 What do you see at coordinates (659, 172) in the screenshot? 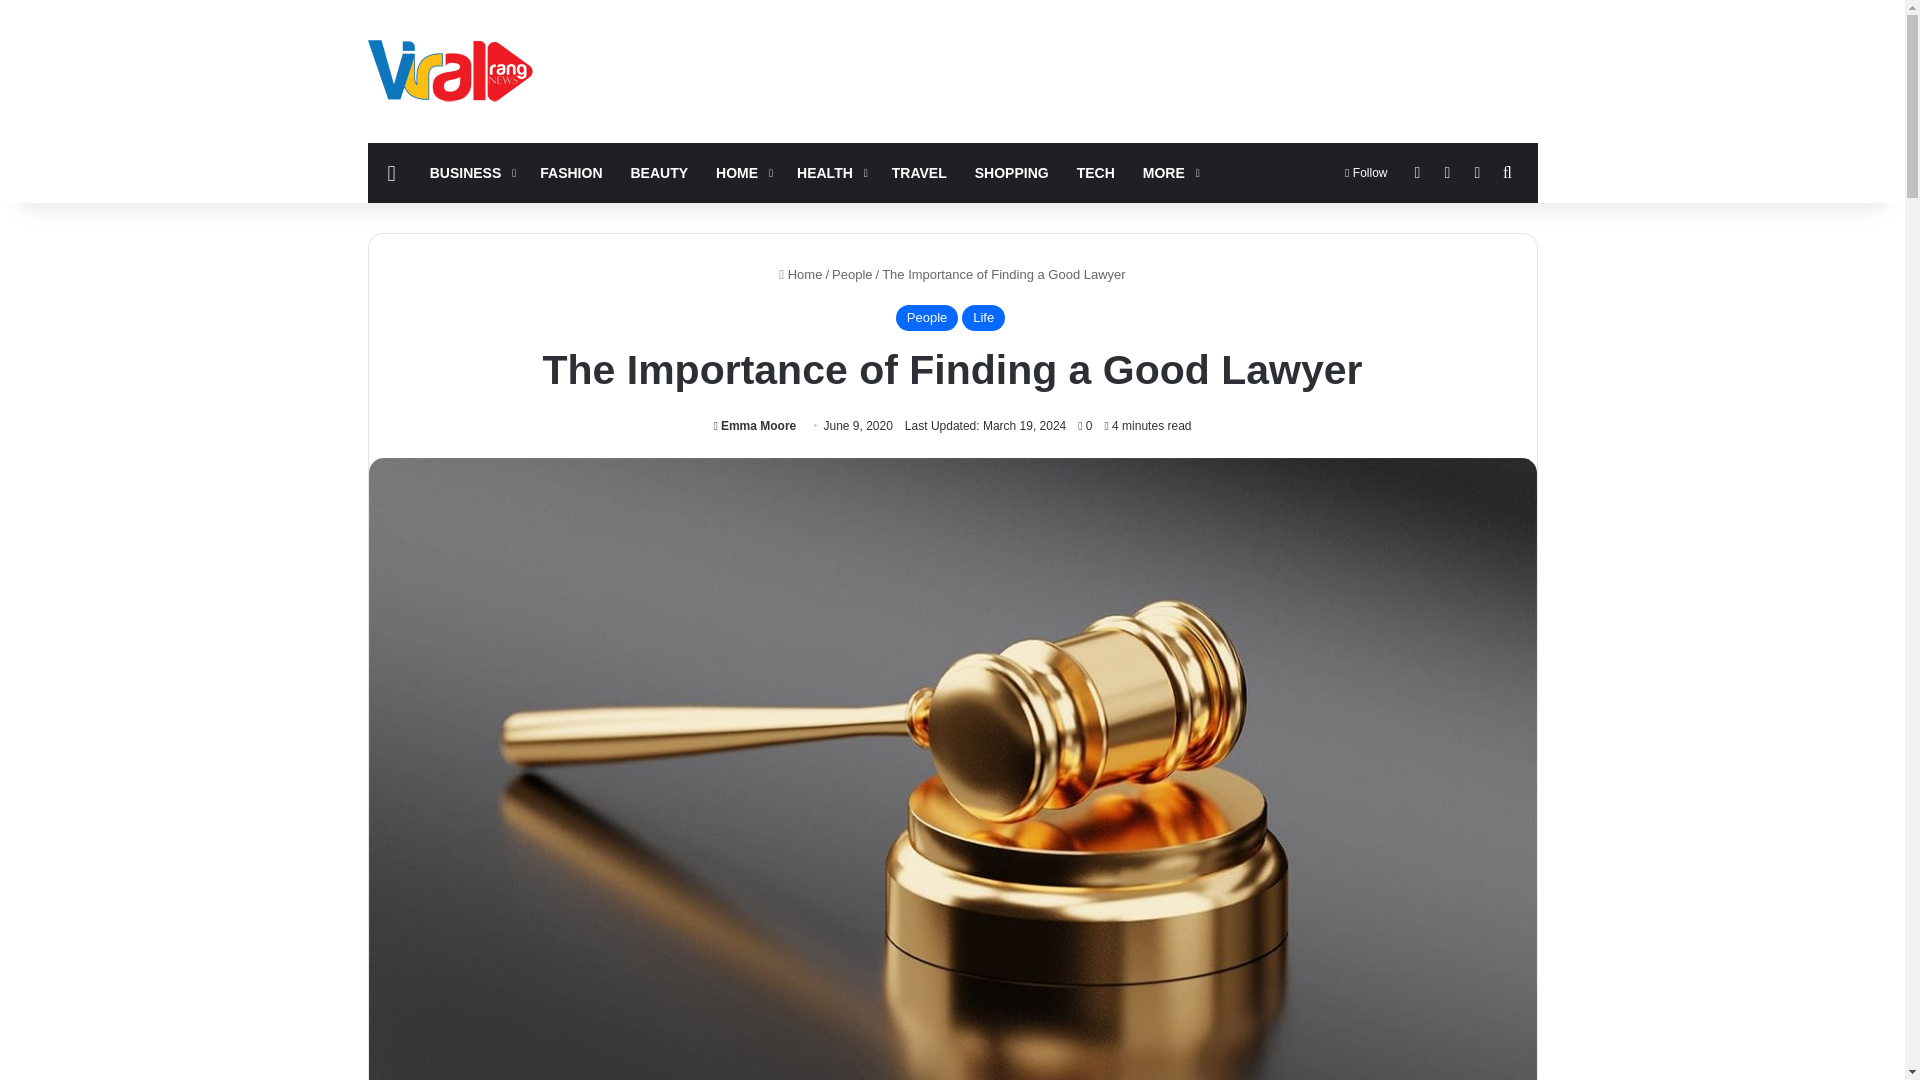
I see `BEAUTY` at bounding box center [659, 172].